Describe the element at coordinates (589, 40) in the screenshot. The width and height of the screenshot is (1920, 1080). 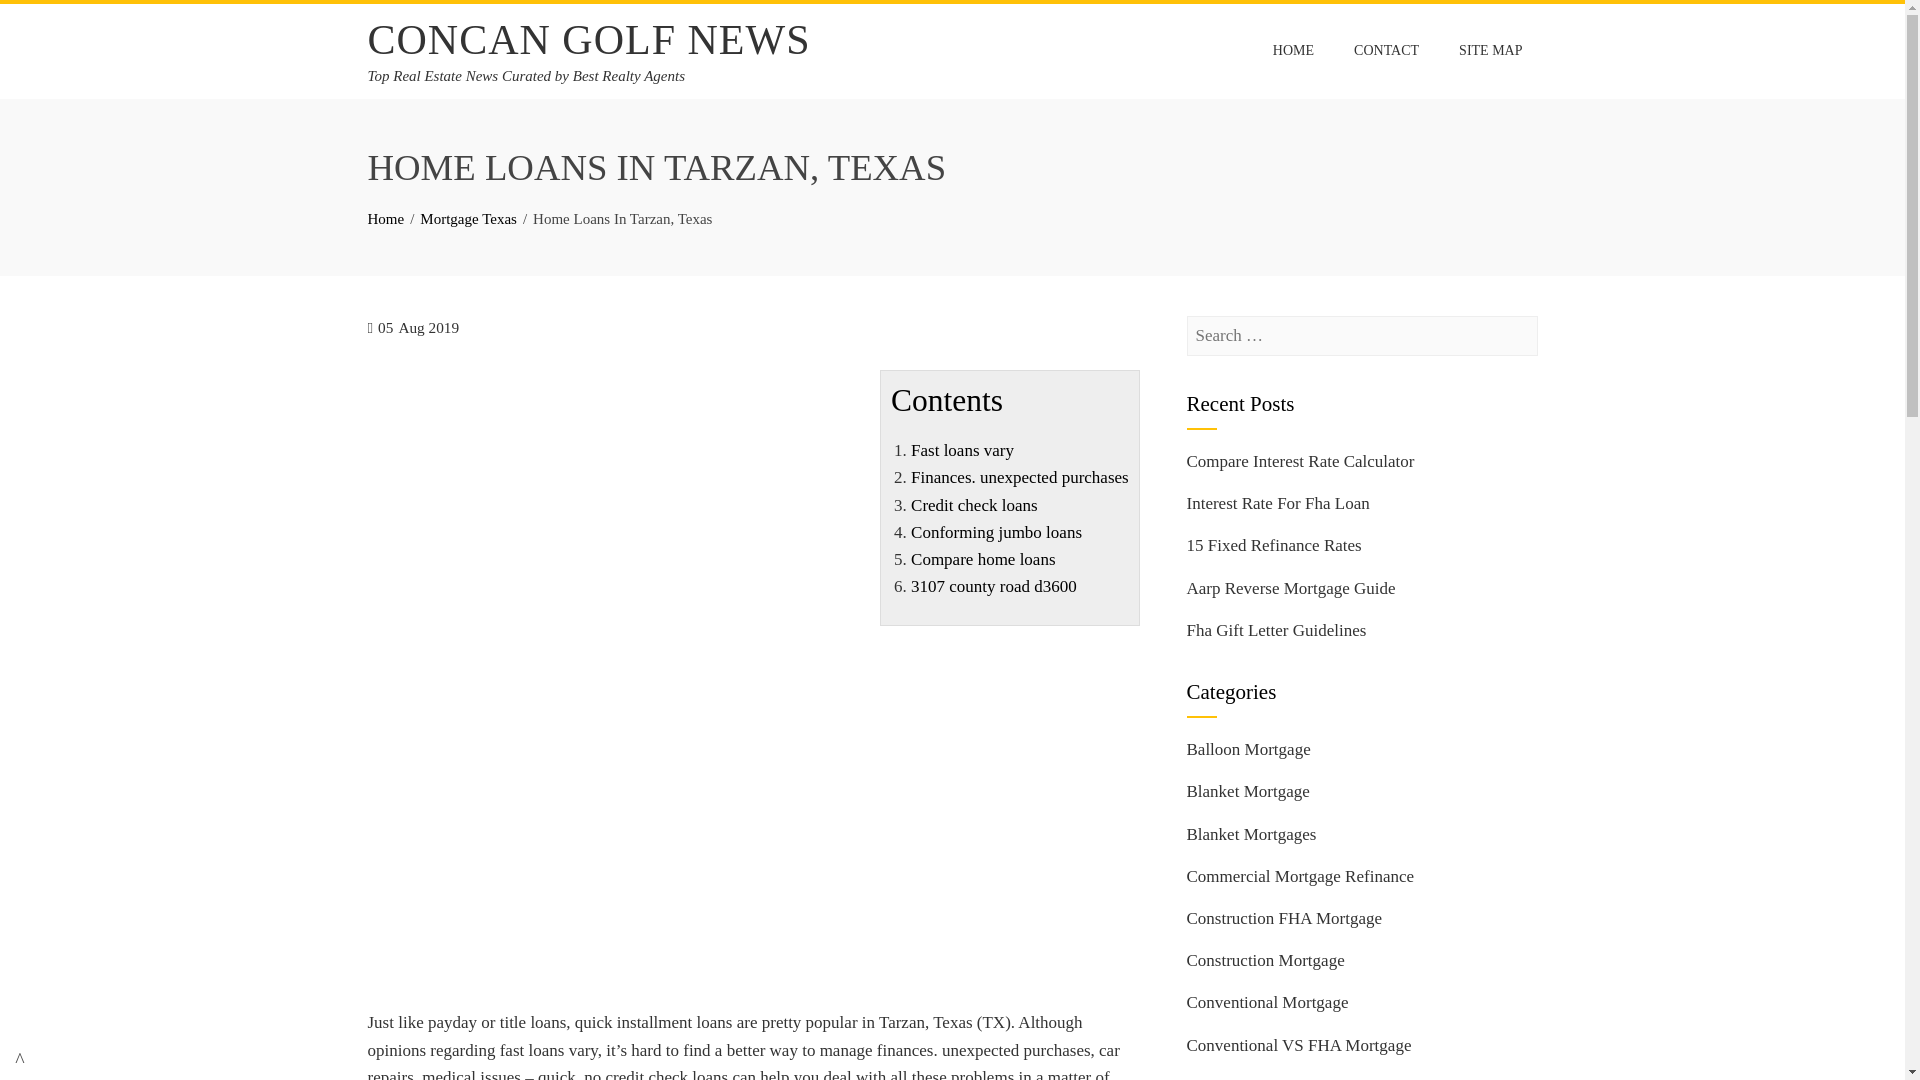
I see `CONCAN GOLF NEWS` at that location.